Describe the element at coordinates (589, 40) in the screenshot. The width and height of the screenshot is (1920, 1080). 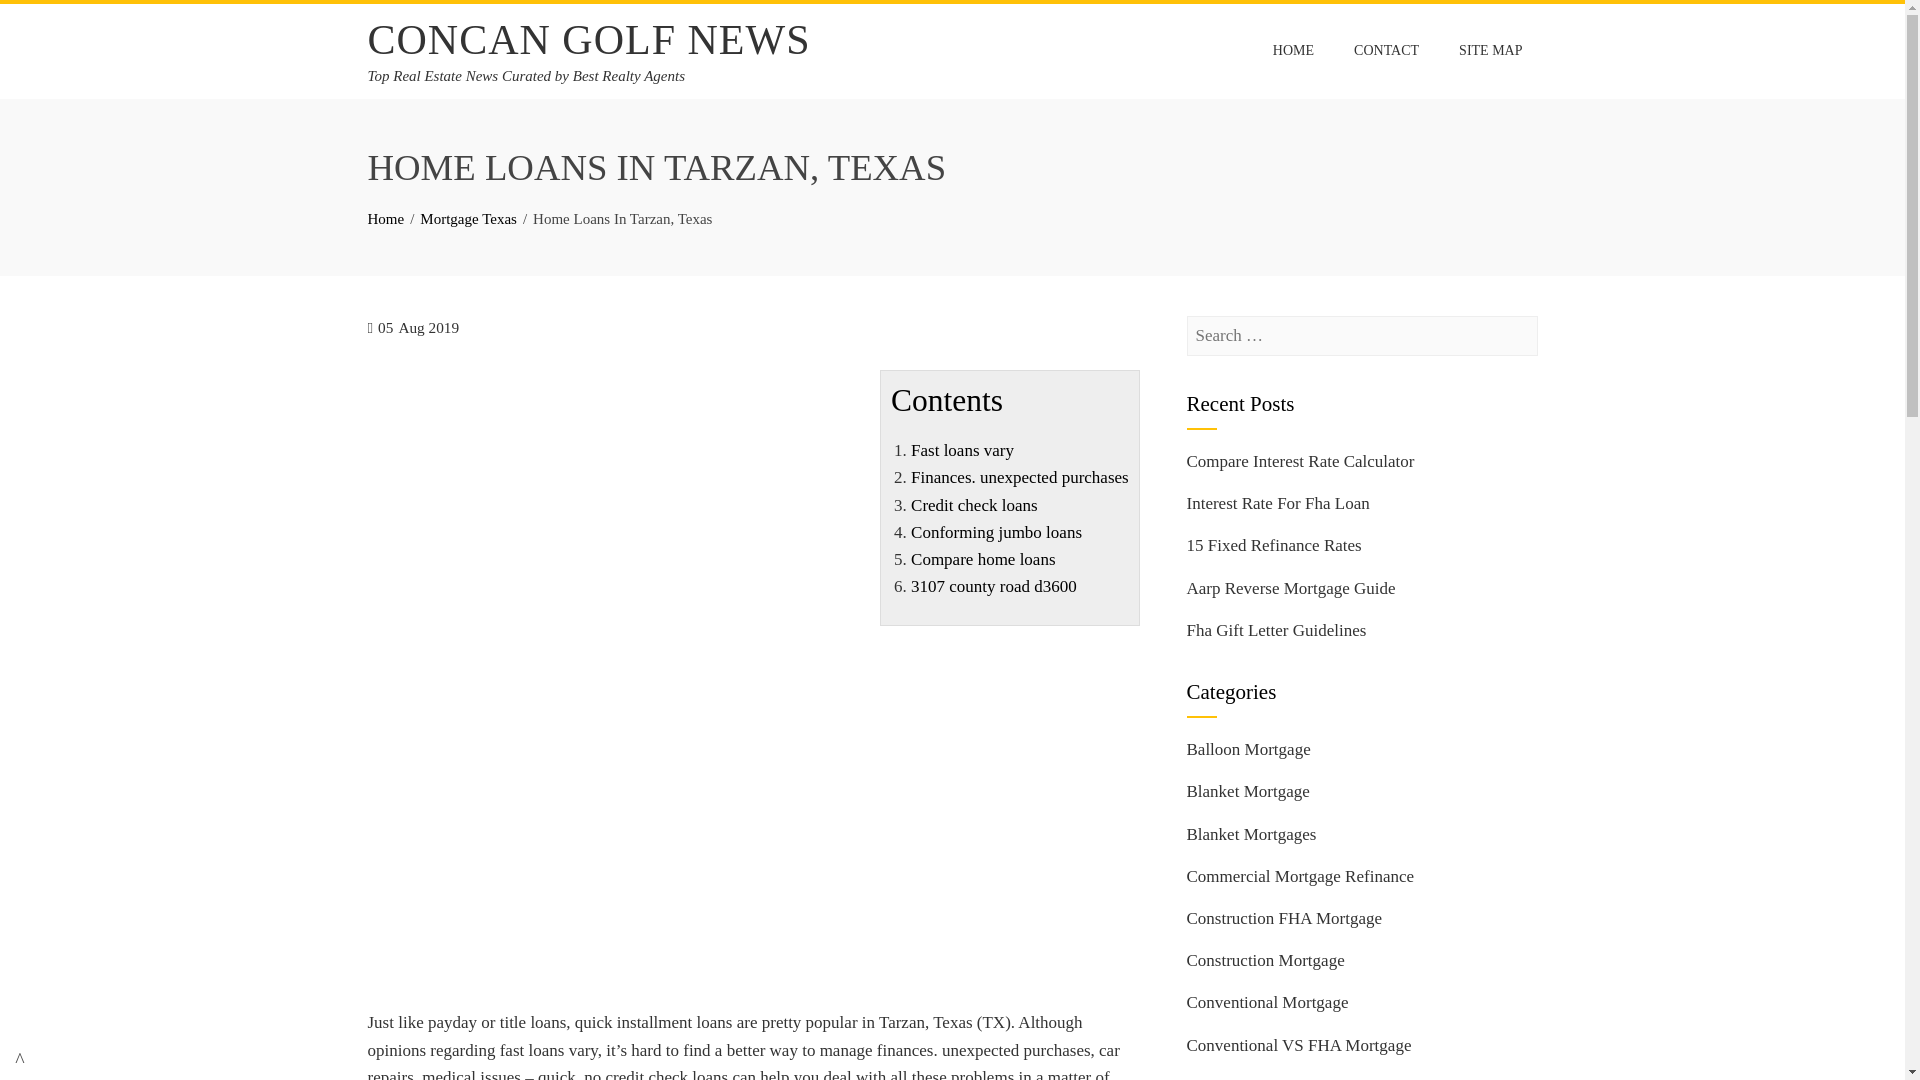
I see `CONCAN GOLF NEWS` at that location.